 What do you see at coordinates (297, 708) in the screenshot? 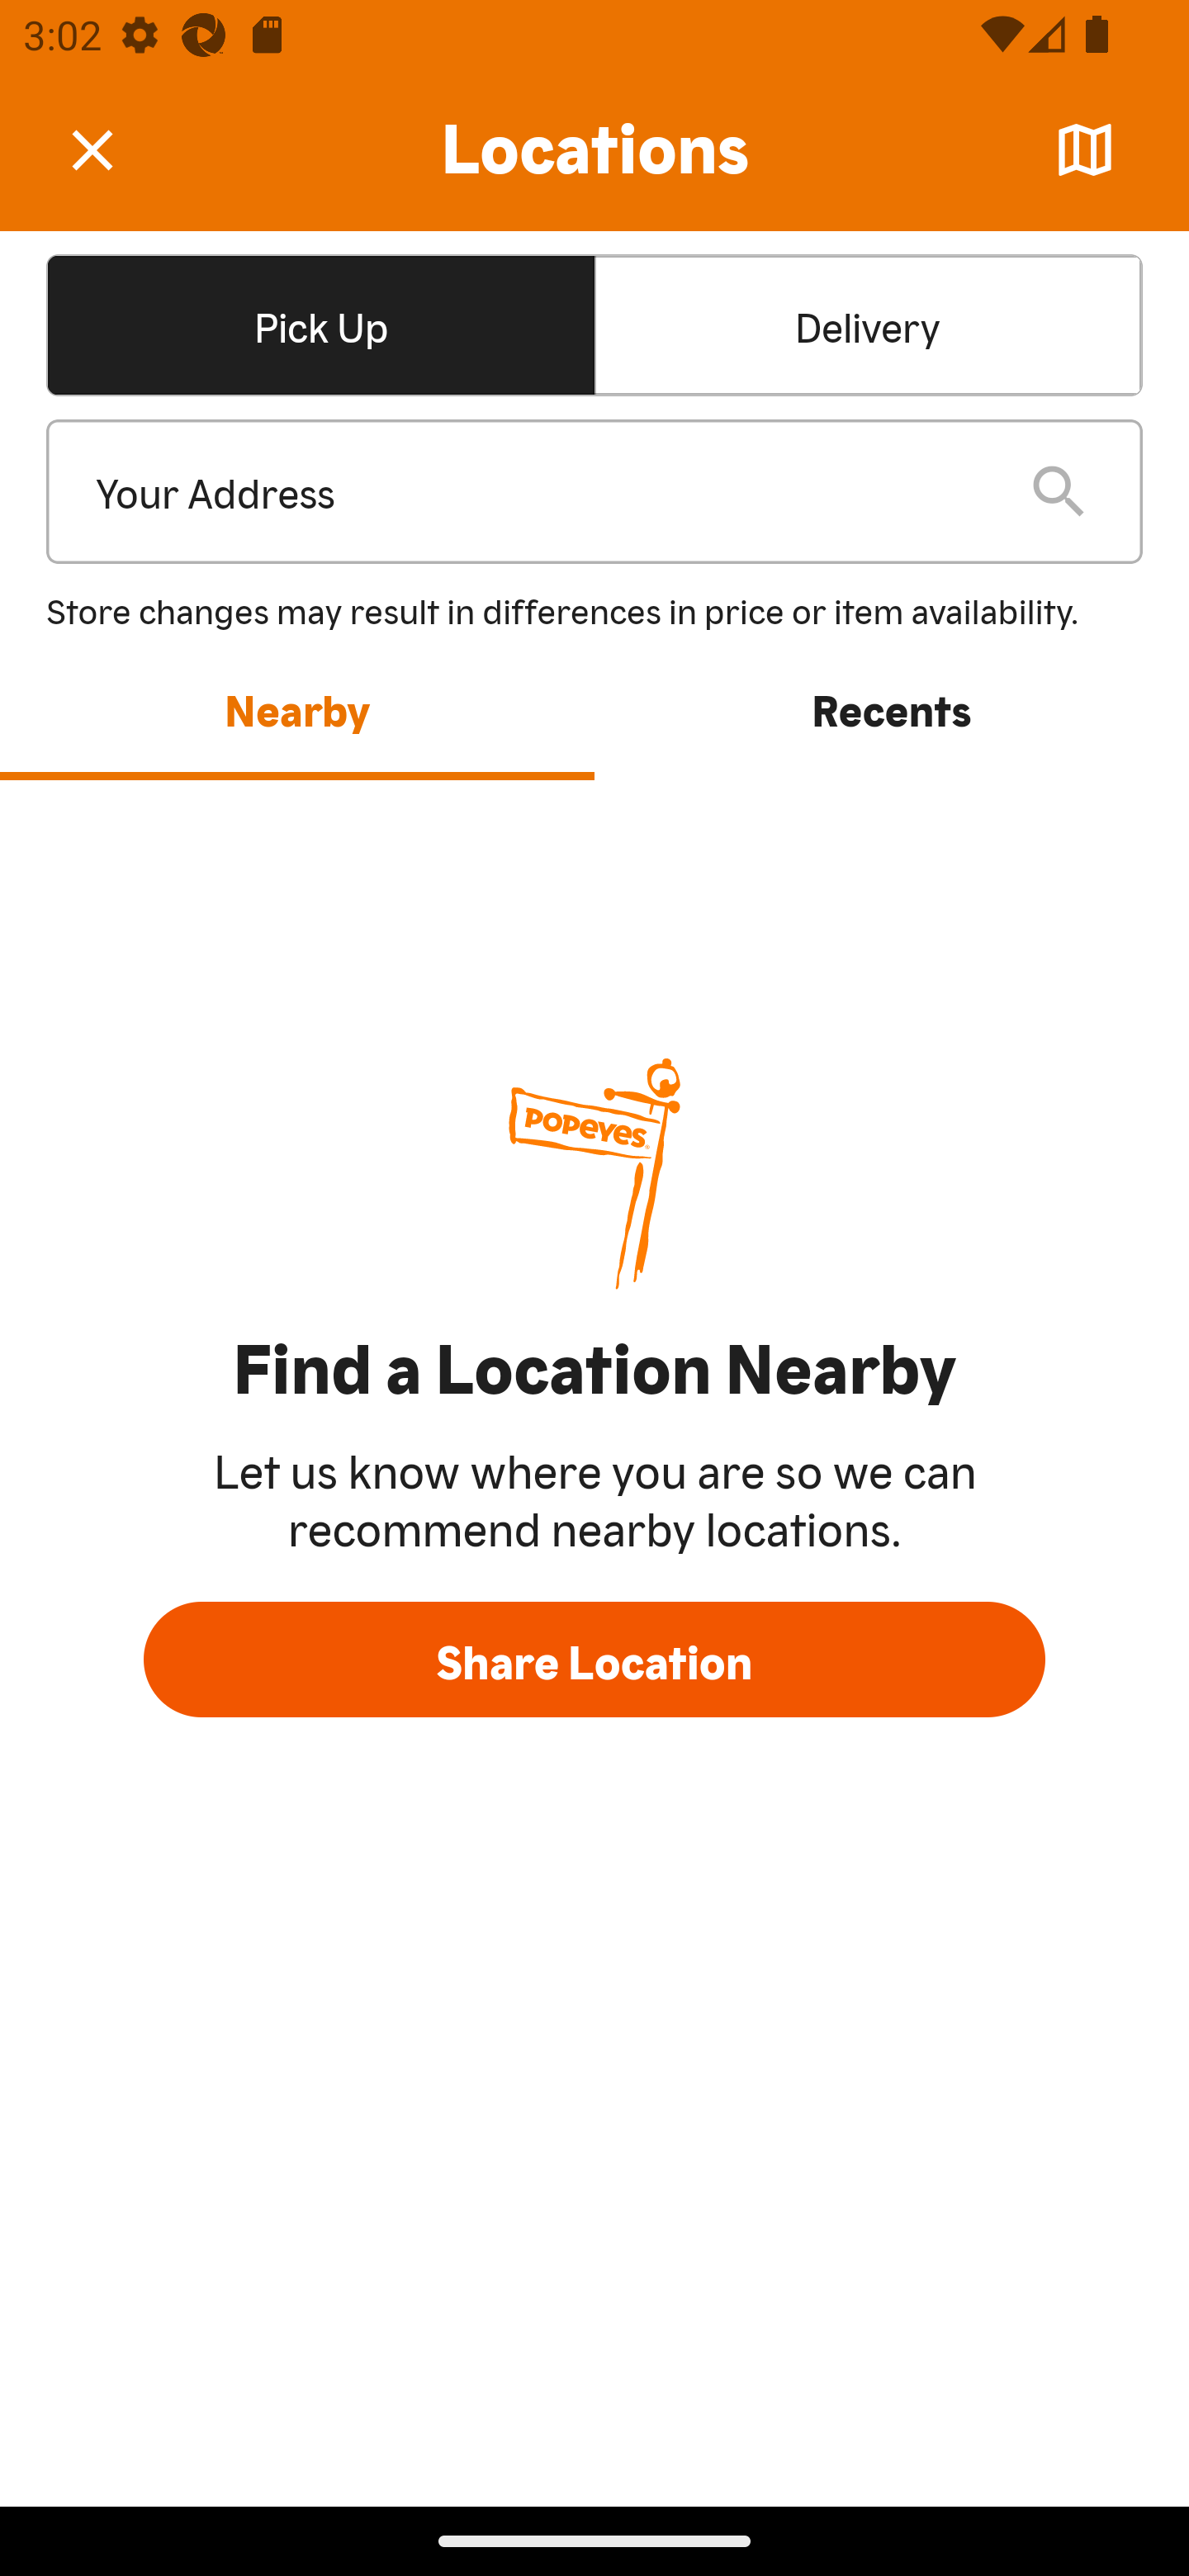
I see `Nearby` at bounding box center [297, 708].